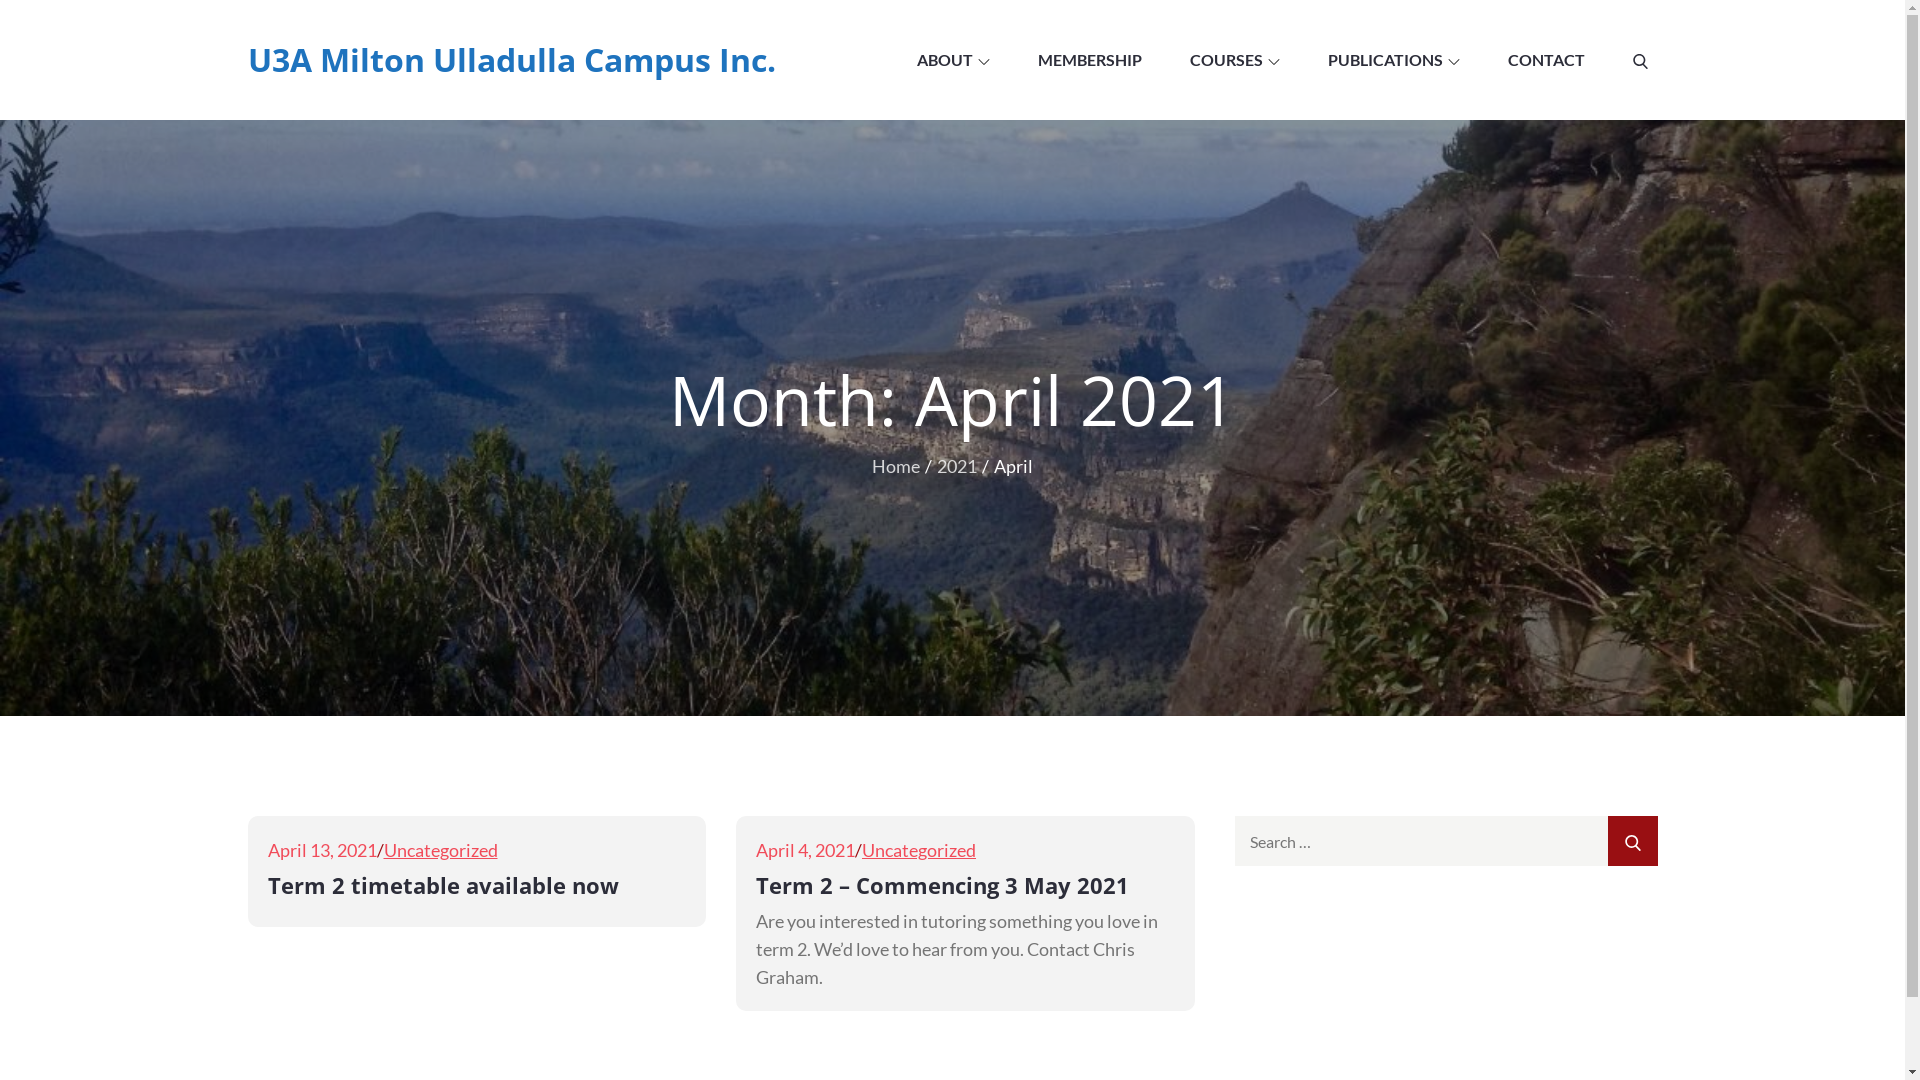  Describe the element at coordinates (1546, 60) in the screenshot. I see `CONTACT` at that location.